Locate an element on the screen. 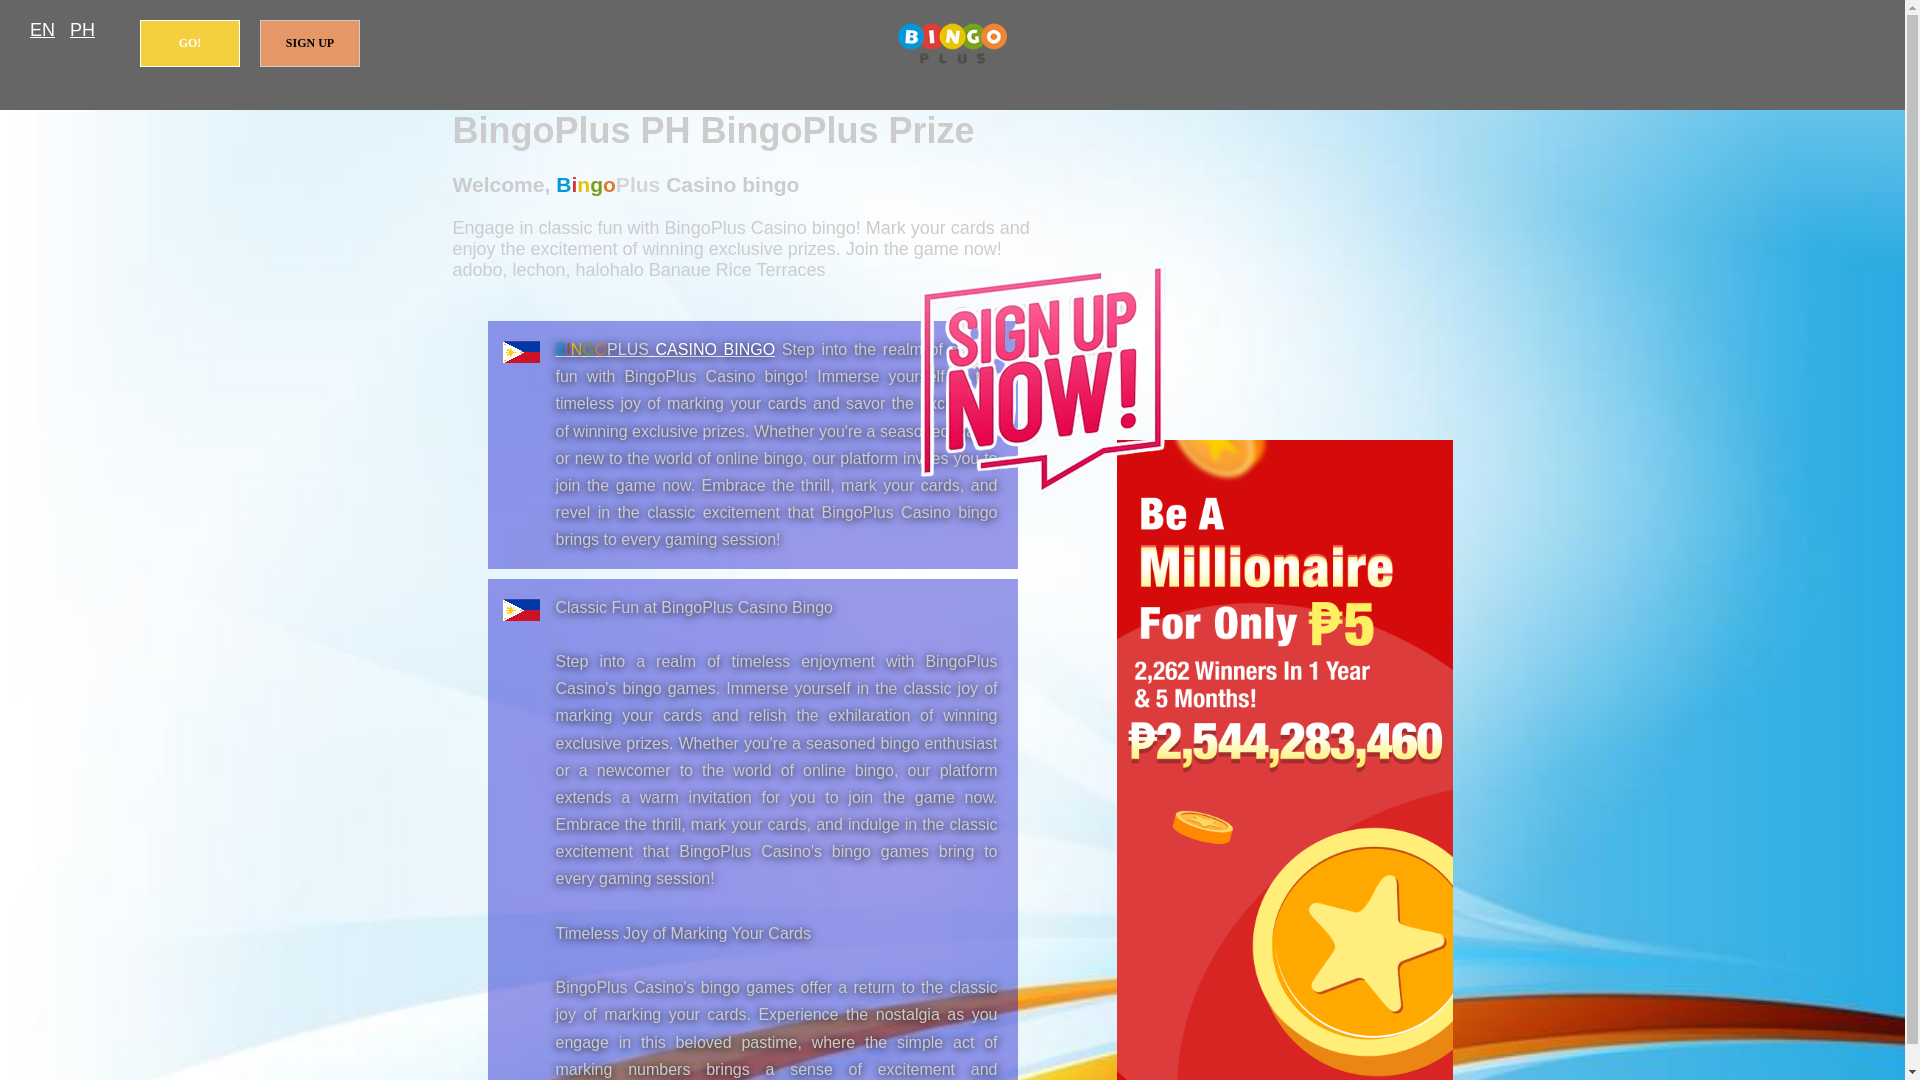 This screenshot has width=1920, height=1080. BingoPlus Casino bingo is located at coordinates (666, 349).